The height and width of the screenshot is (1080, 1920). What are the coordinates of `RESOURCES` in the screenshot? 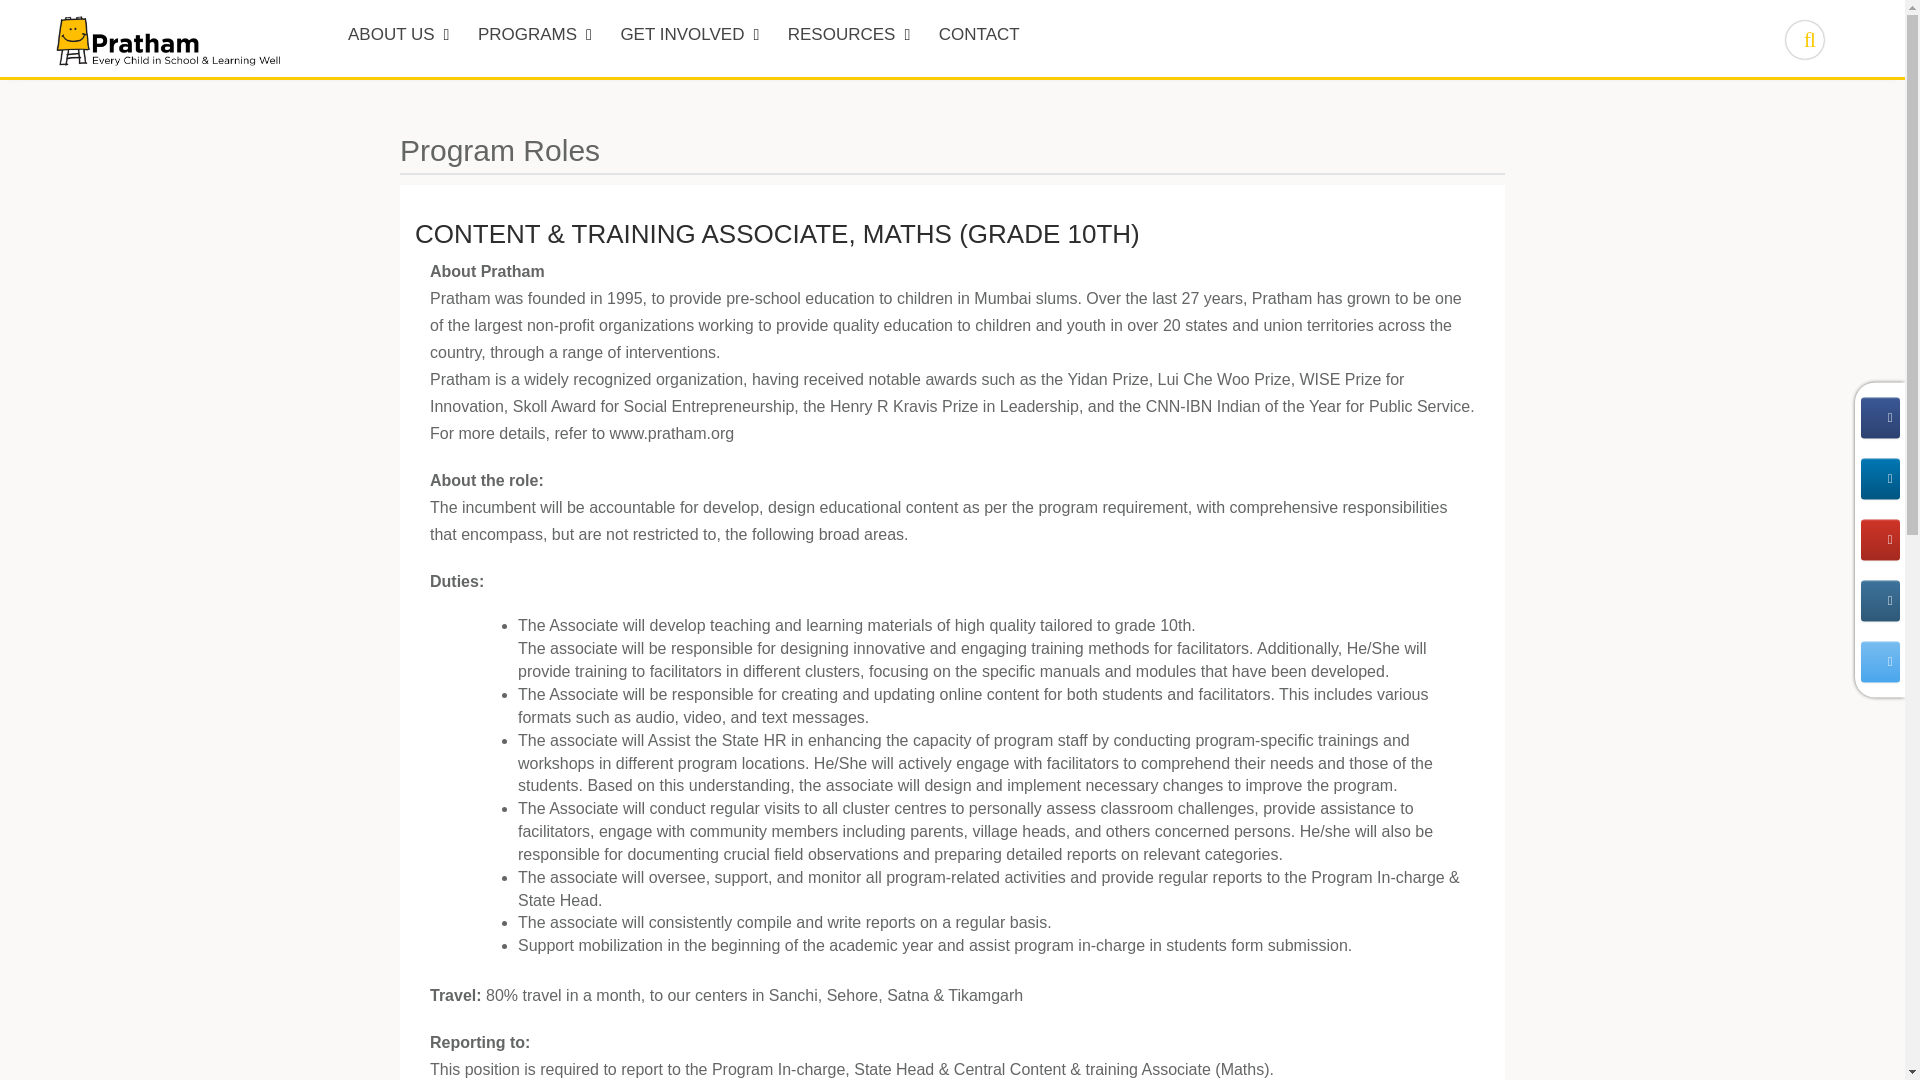 It's located at (849, 38).